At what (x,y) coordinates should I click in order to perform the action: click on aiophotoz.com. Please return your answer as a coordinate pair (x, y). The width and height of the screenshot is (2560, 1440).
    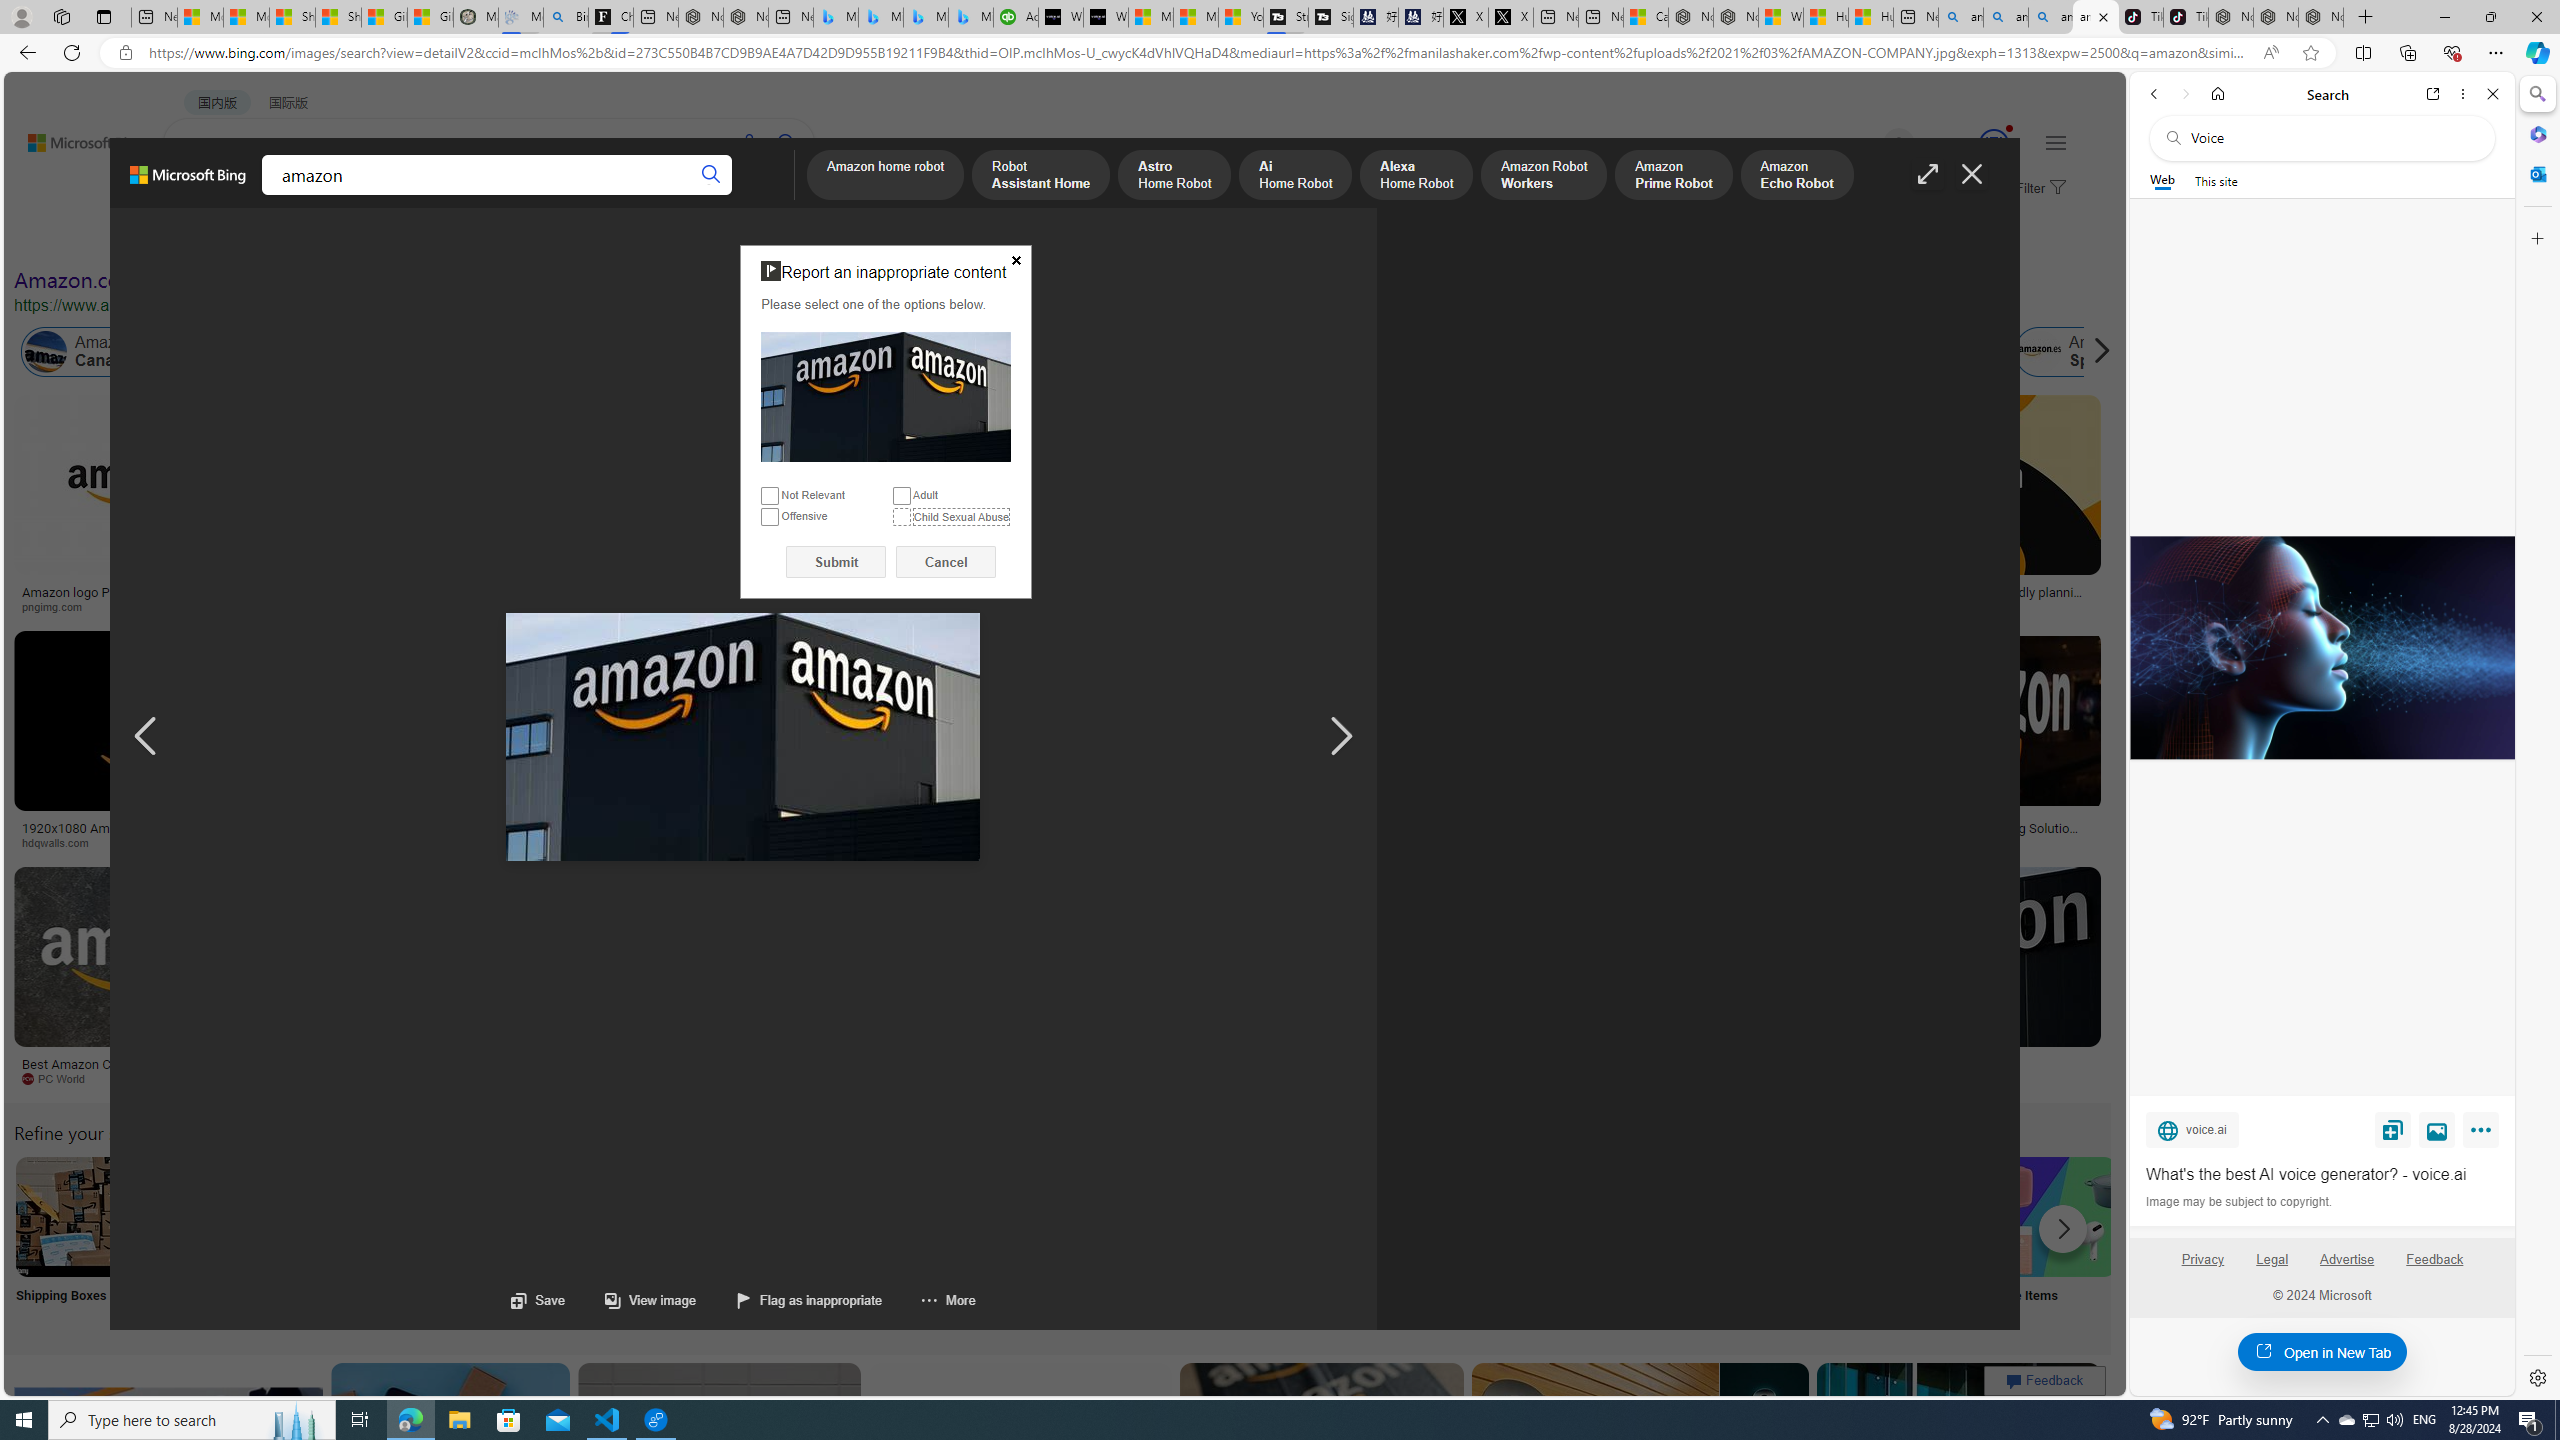
    Looking at the image, I should click on (610, 1078).